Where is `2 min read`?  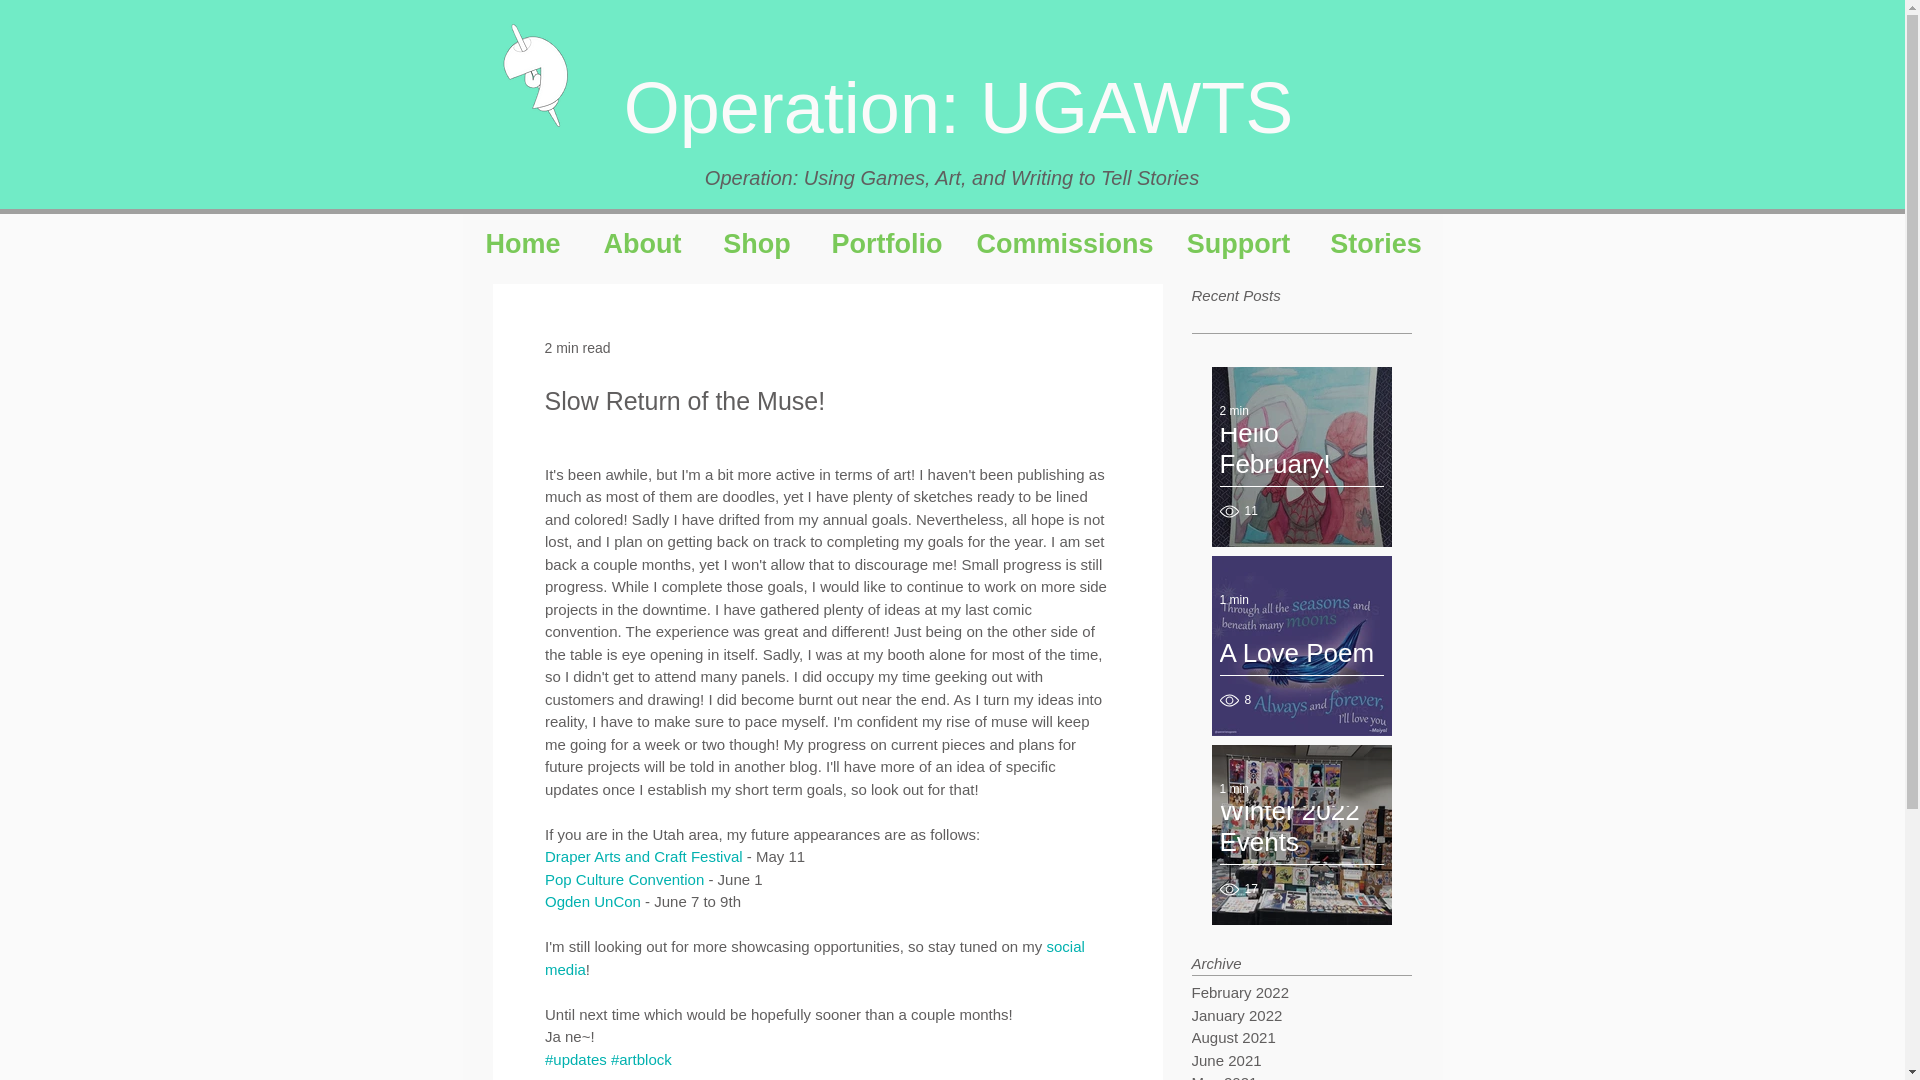 2 min read is located at coordinates (576, 348).